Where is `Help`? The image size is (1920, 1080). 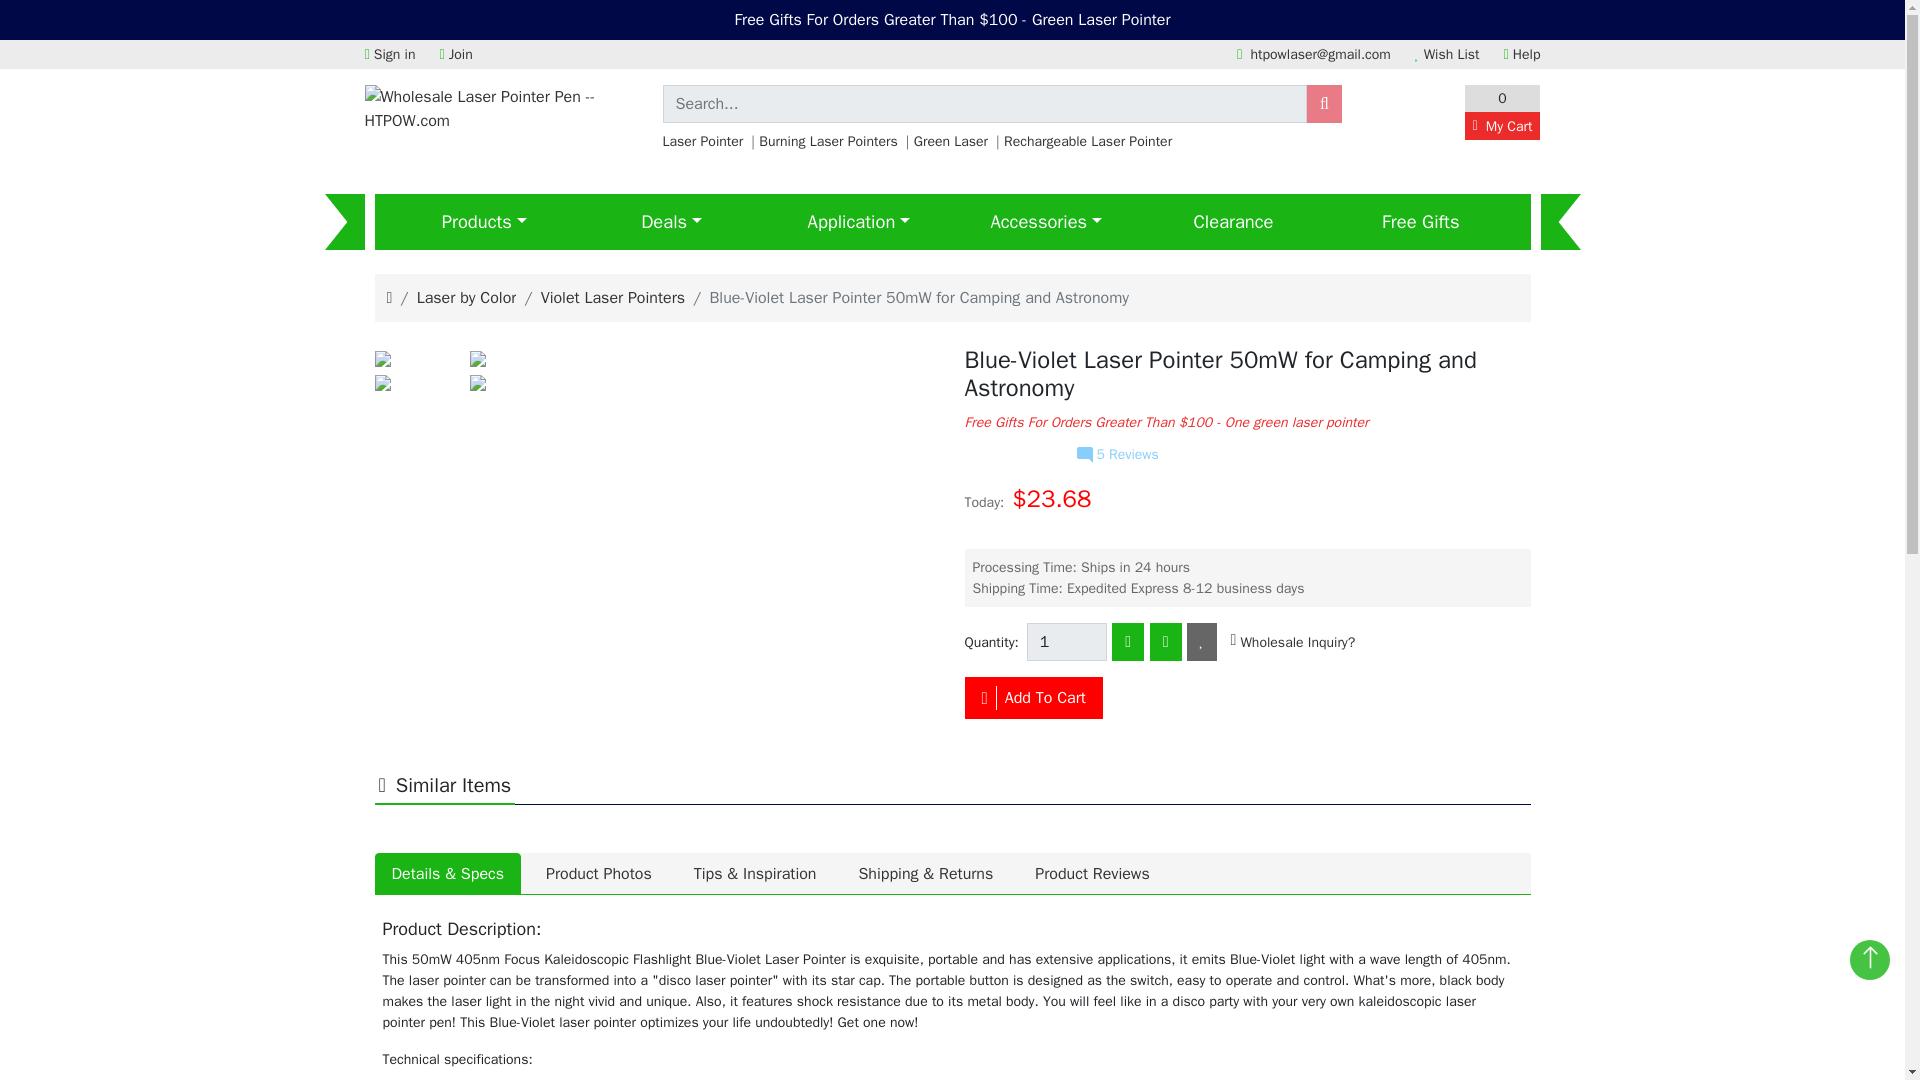 Help is located at coordinates (1522, 54).